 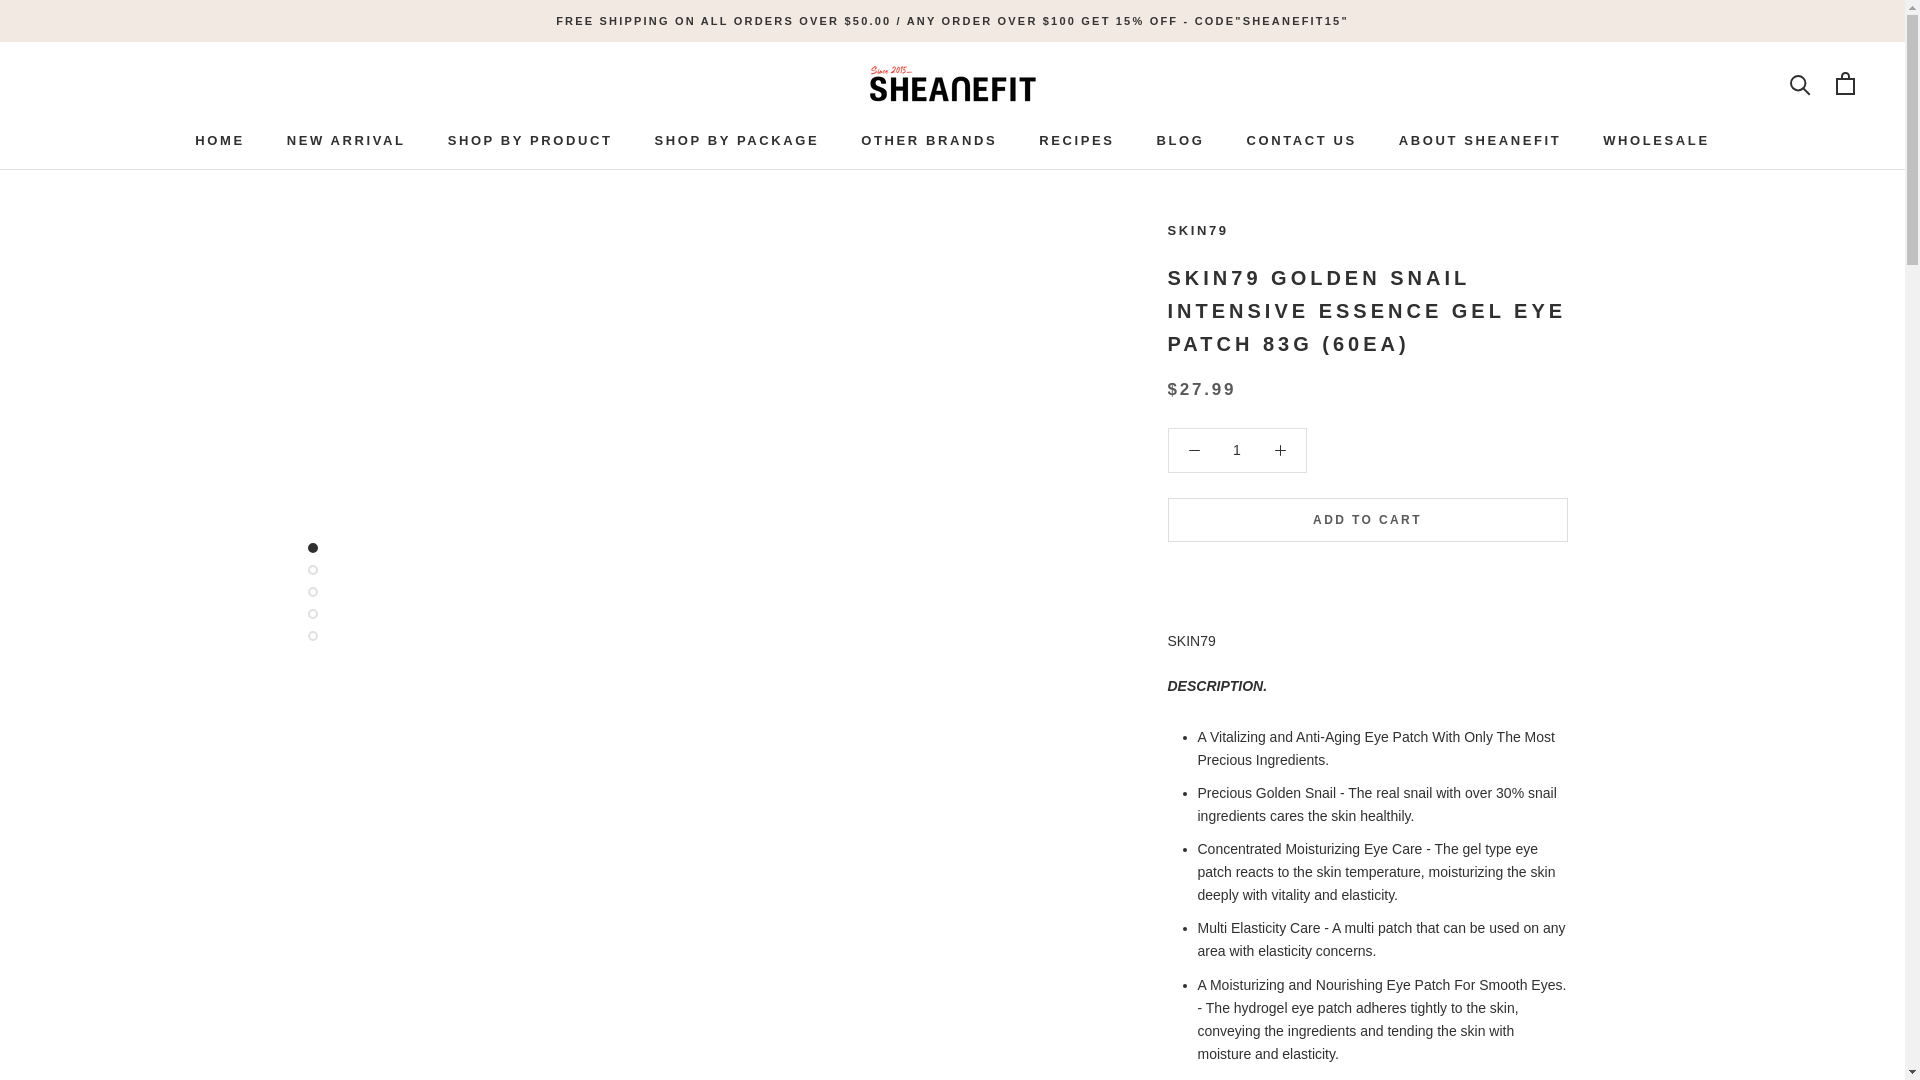 What do you see at coordinates (1237, 449) in the screenshot?
I see `1` at bounding box center [1237, 449].